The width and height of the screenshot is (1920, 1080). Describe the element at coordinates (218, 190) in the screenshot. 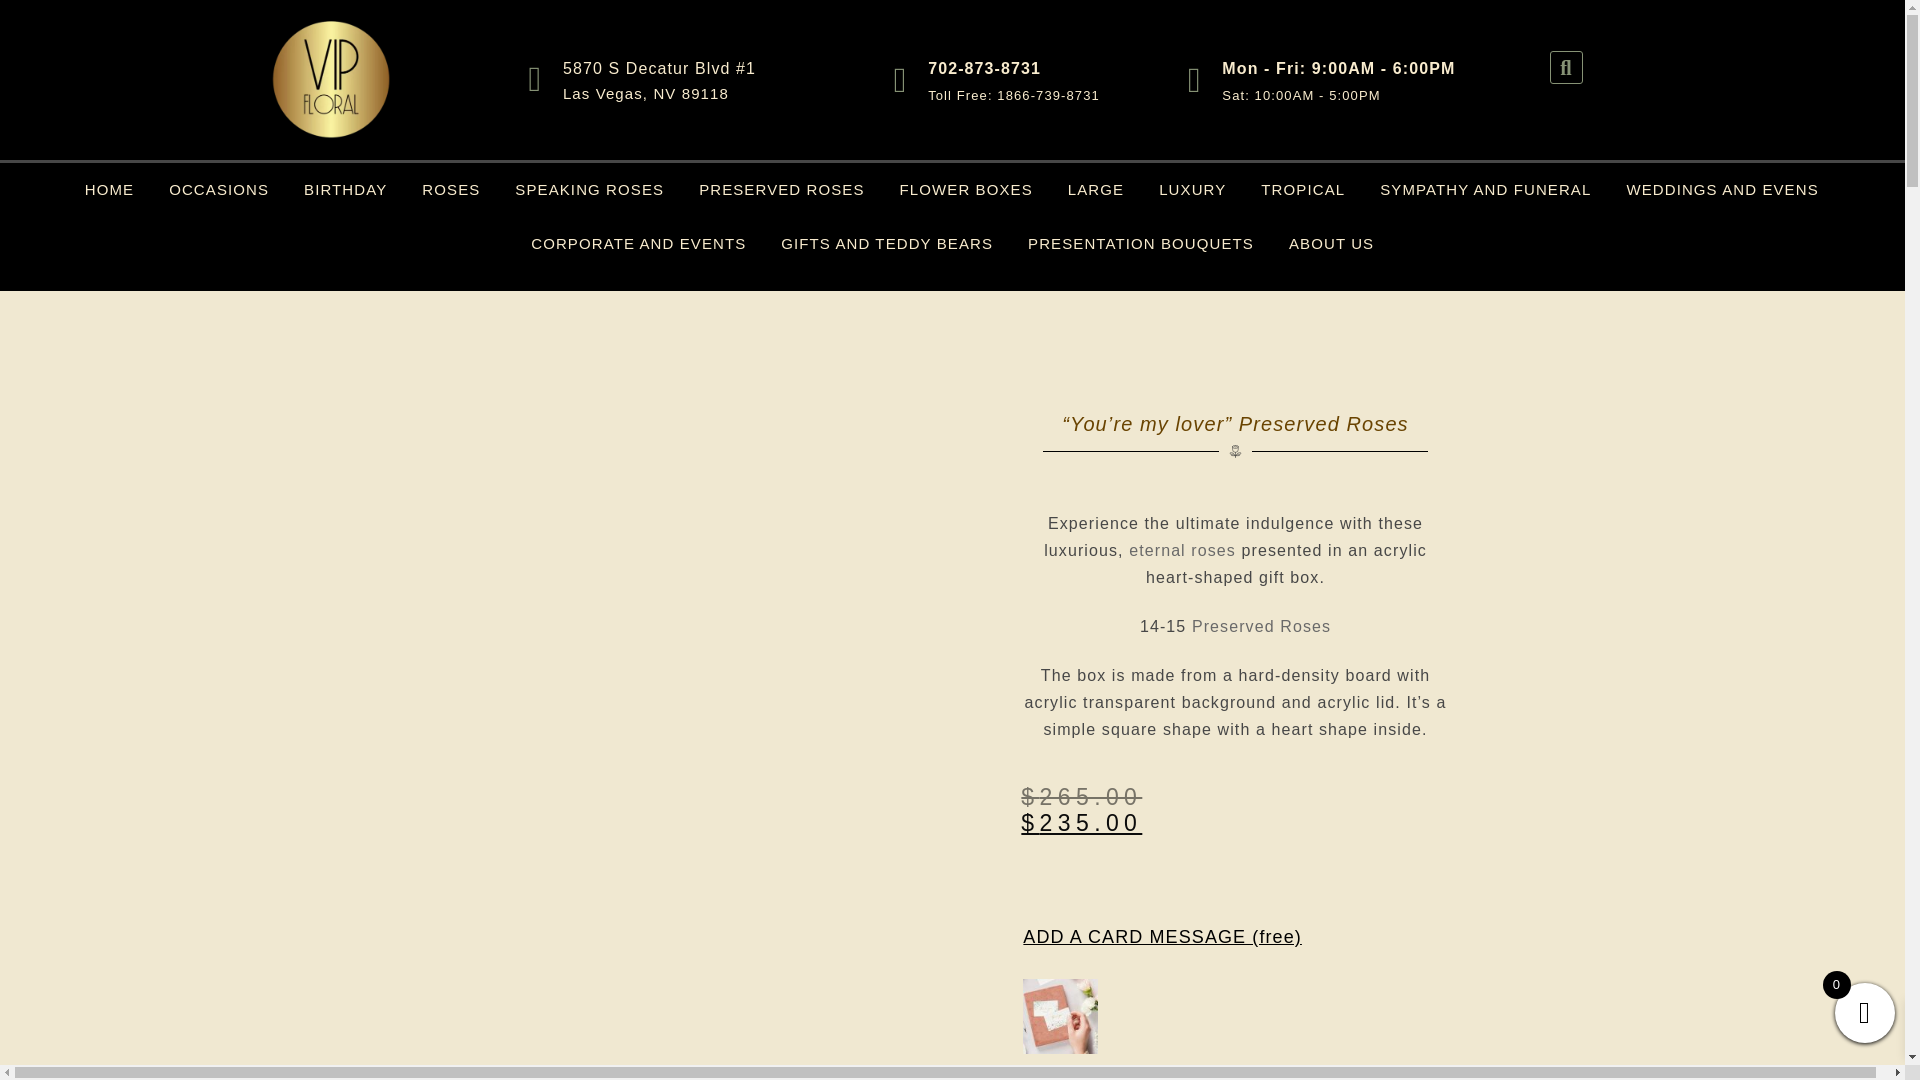

I see `OCCASIONS` at that location.